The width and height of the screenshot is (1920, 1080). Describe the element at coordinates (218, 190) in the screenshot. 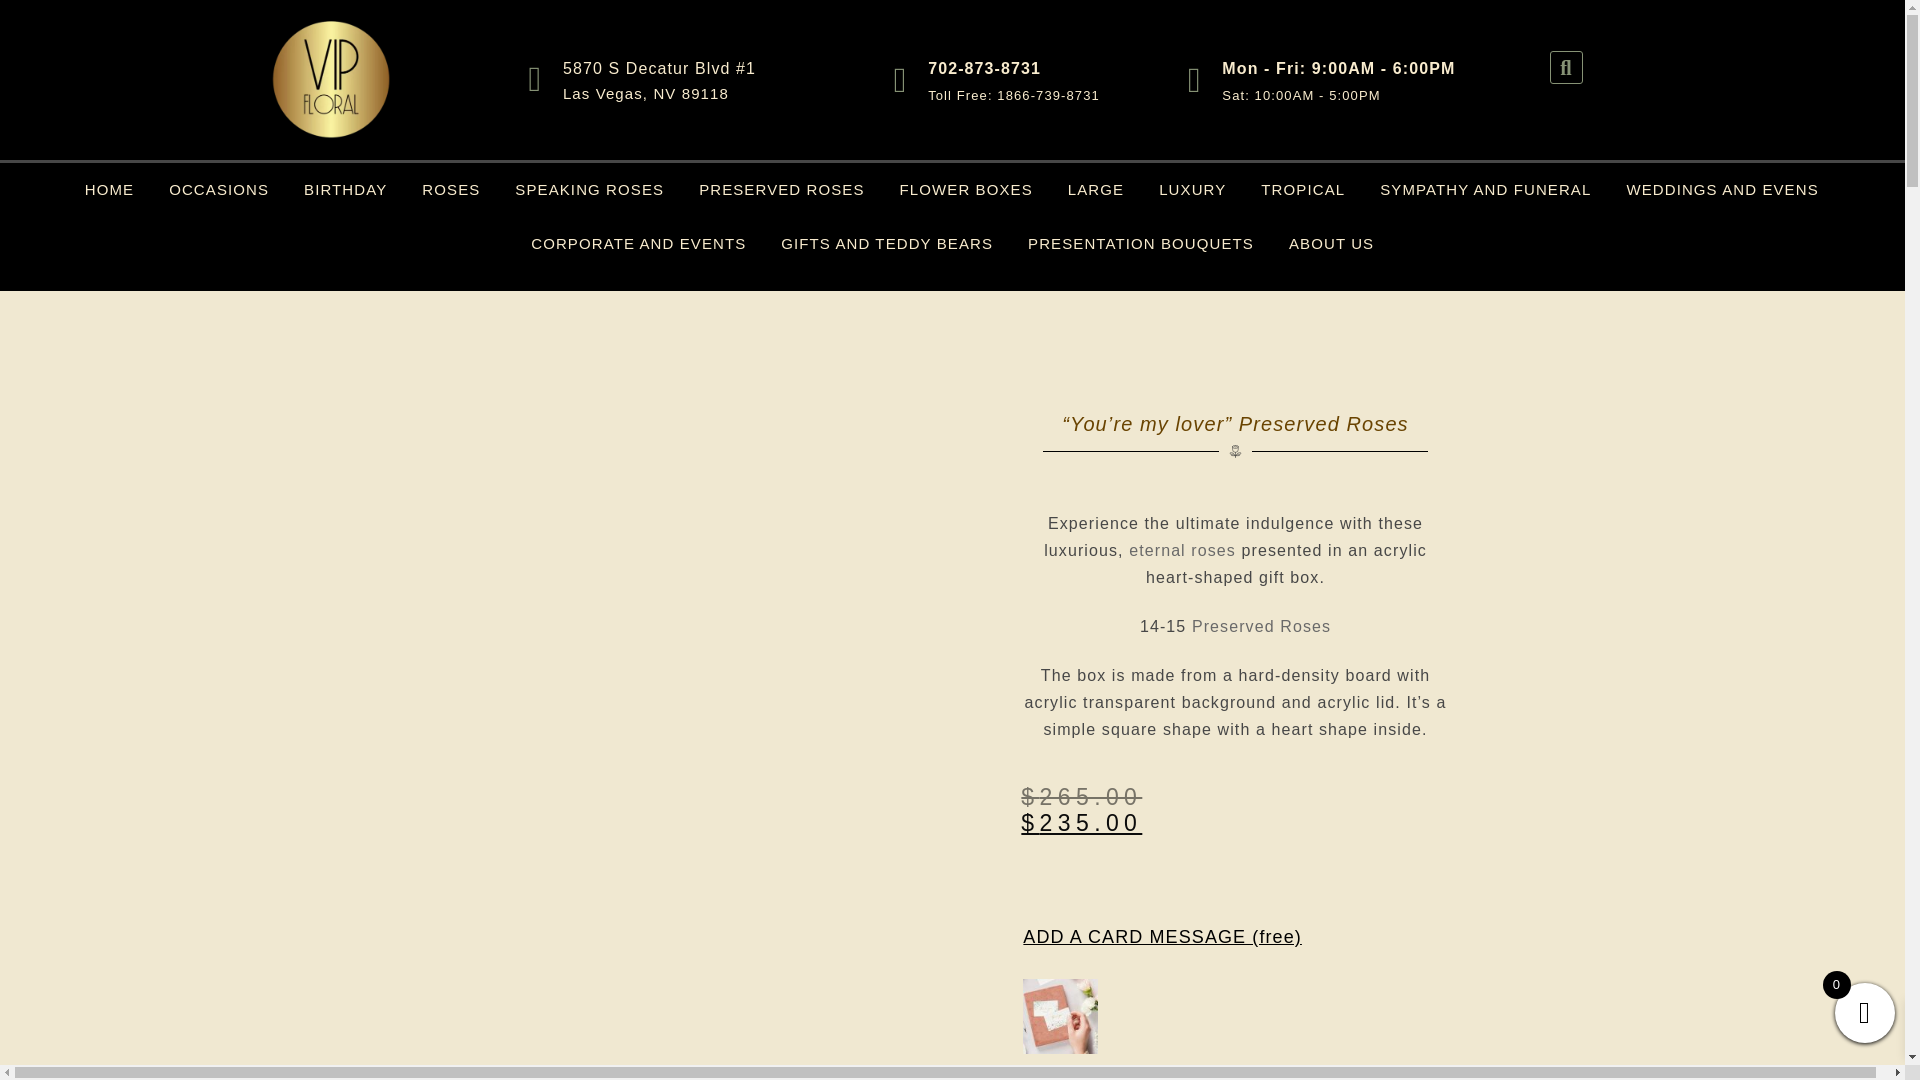

I see `OCCASIONS` at that location.